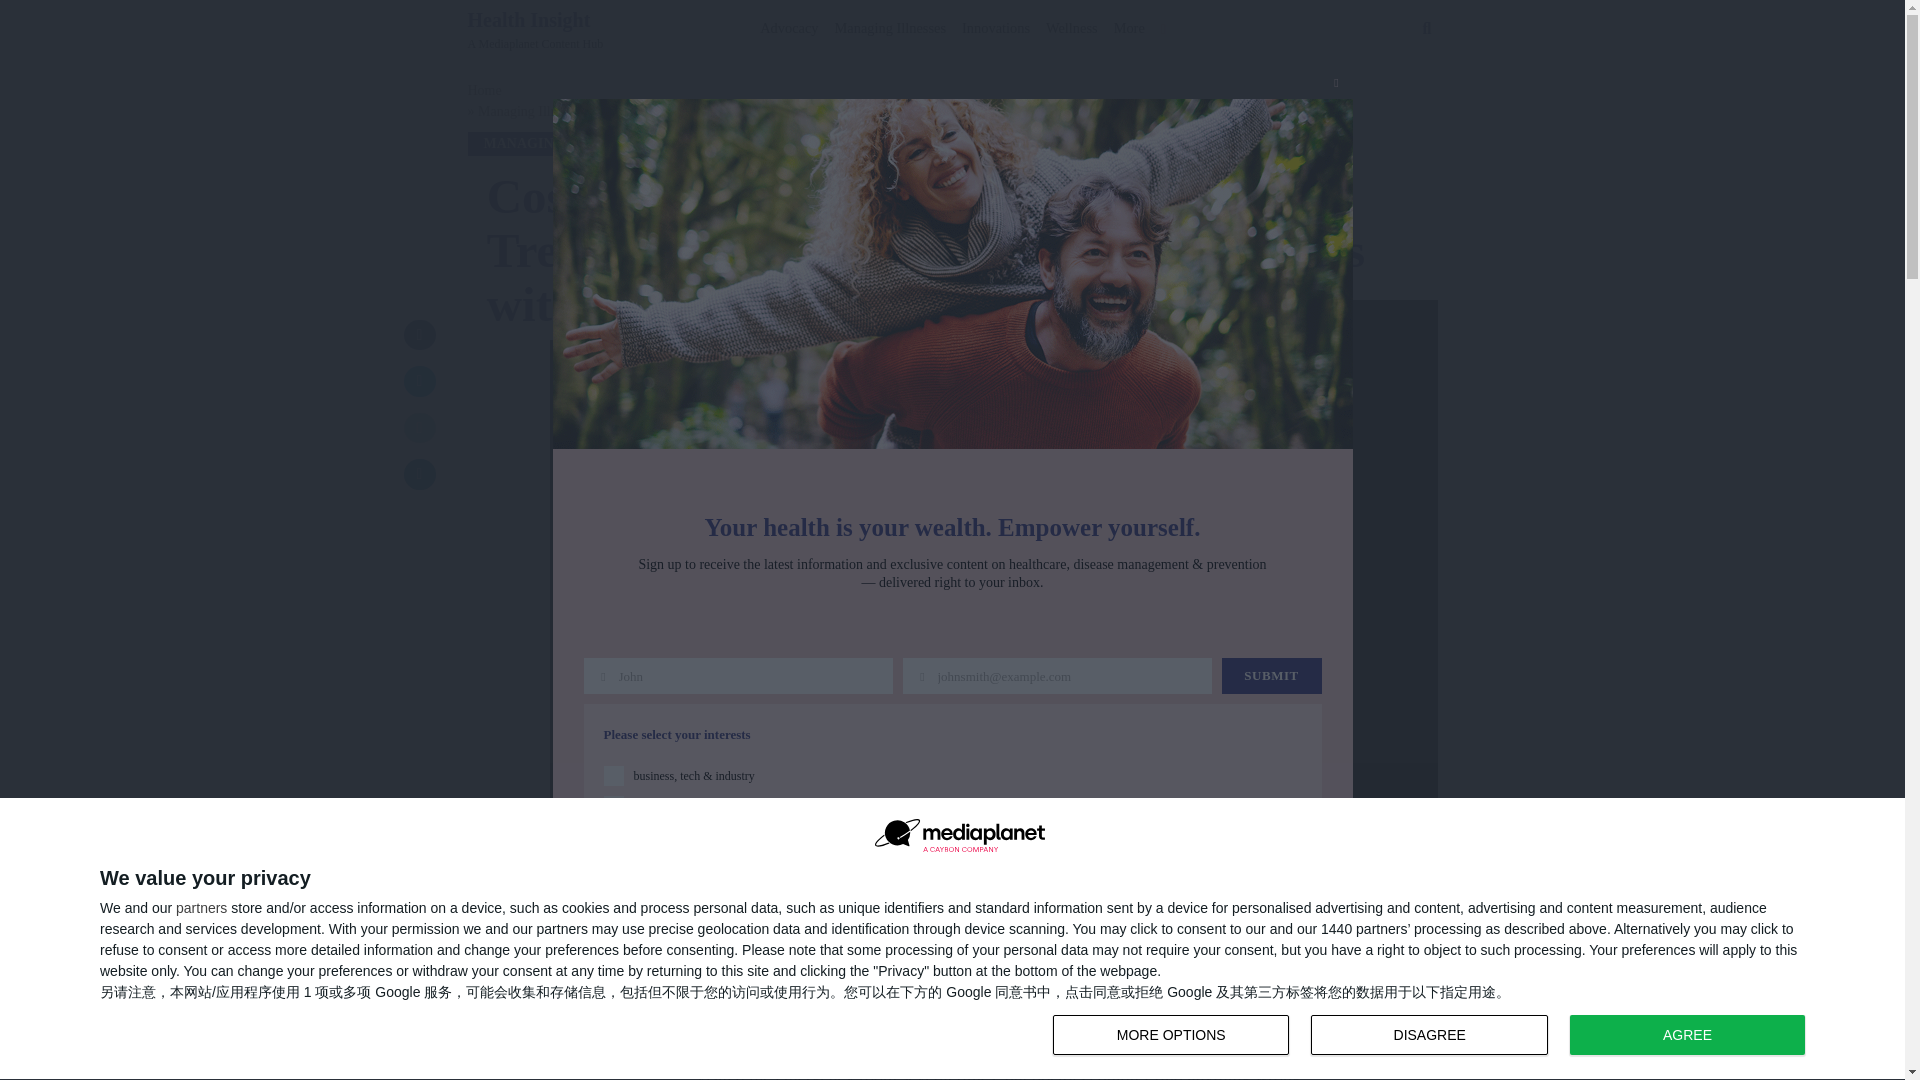 The width and height of the screenshot is (1920, 1080). I want to click on partners, so click(1170, 1035).